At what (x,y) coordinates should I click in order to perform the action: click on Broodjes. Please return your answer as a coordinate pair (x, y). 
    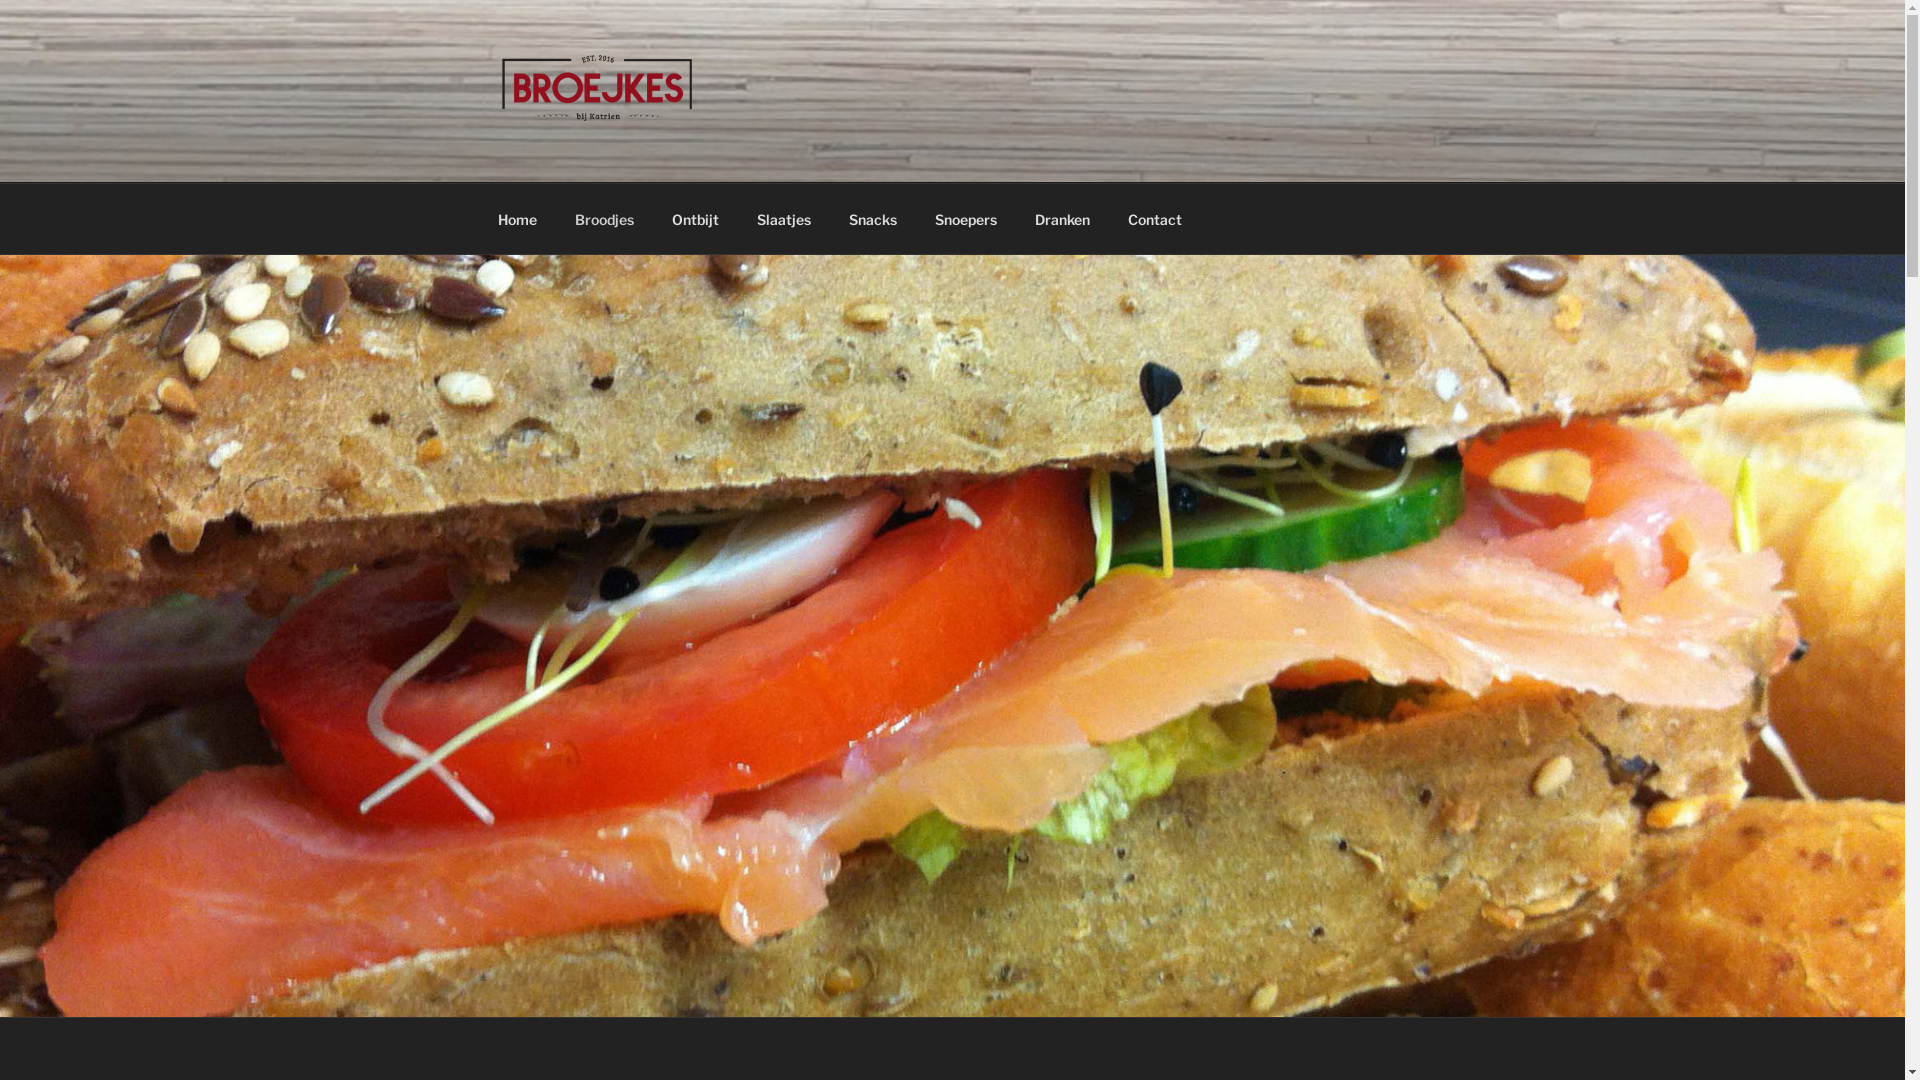
    Looking at the image, I should click on (605, 218).